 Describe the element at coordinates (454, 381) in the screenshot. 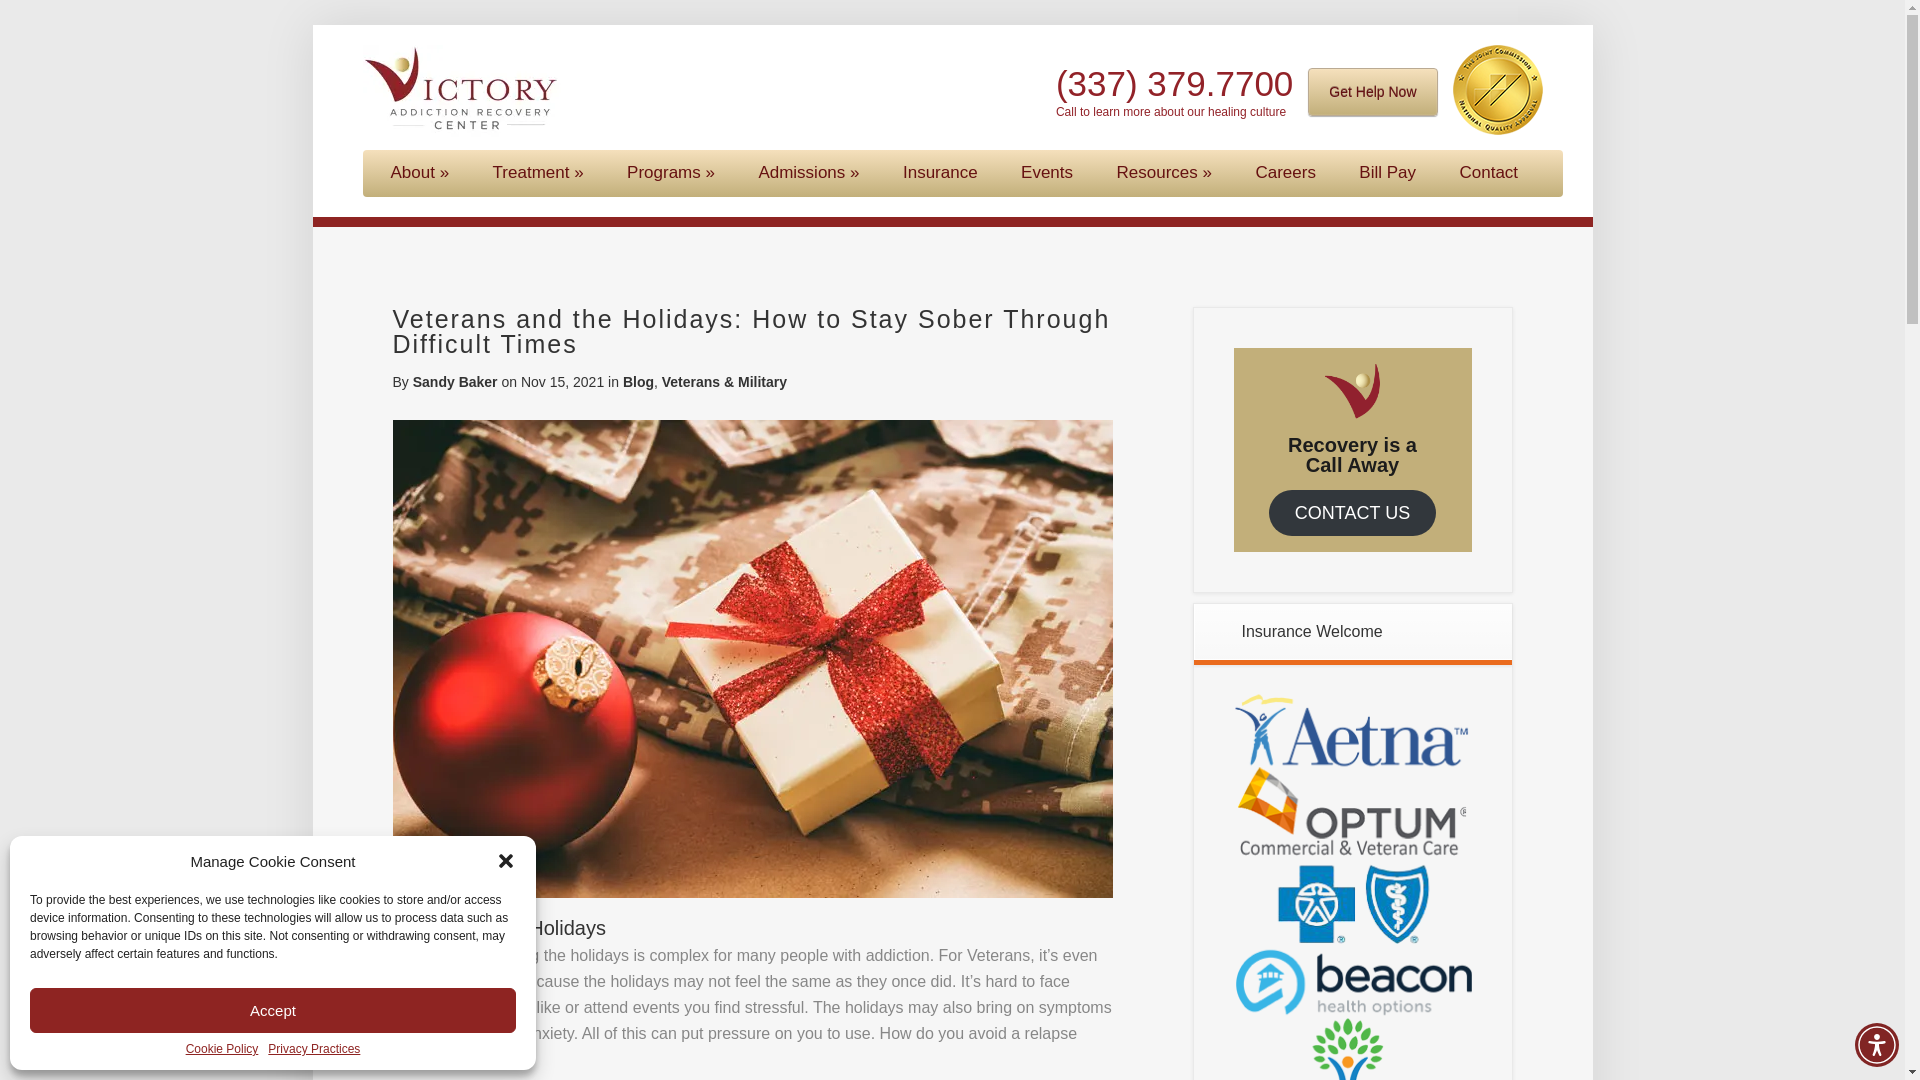

I see `Posts by Sandy Baker` at that location.